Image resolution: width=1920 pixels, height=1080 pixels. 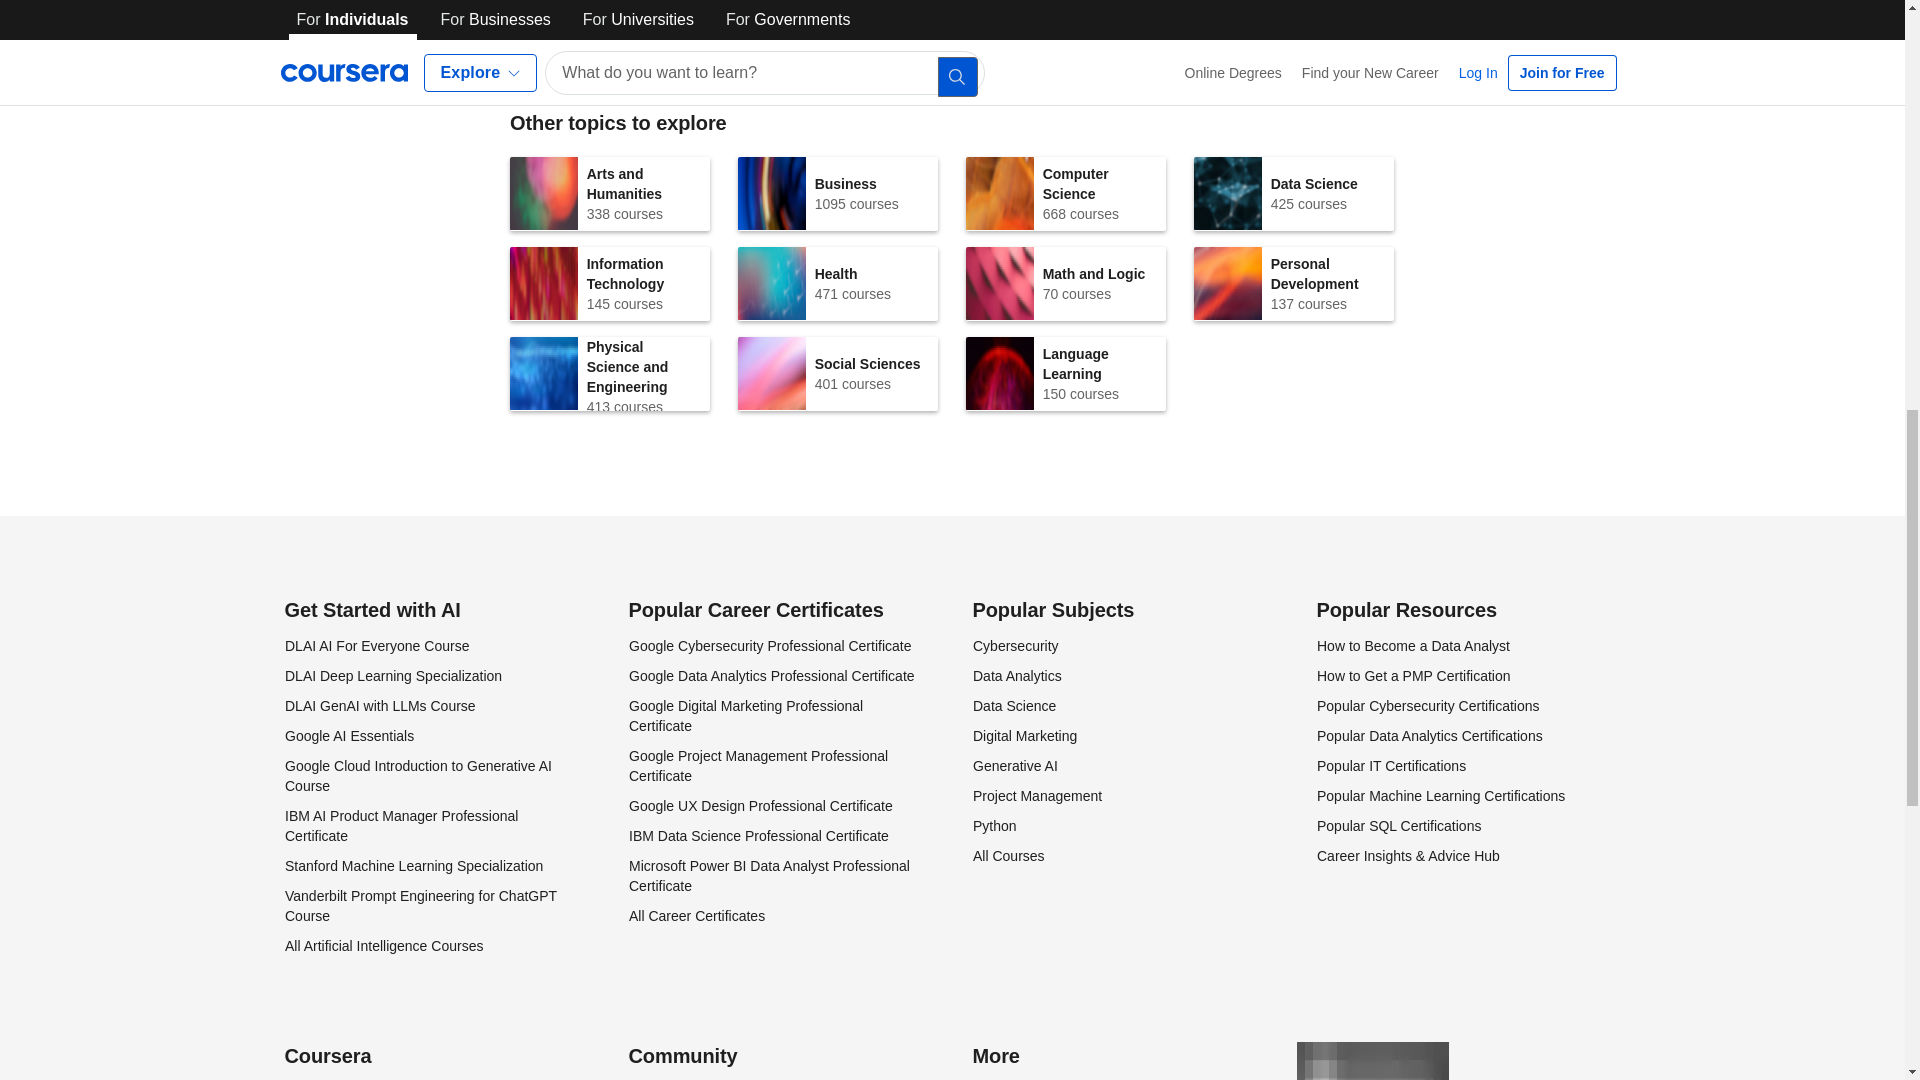 I want to click on Computer Architecture, so click(x=1294, y=194).